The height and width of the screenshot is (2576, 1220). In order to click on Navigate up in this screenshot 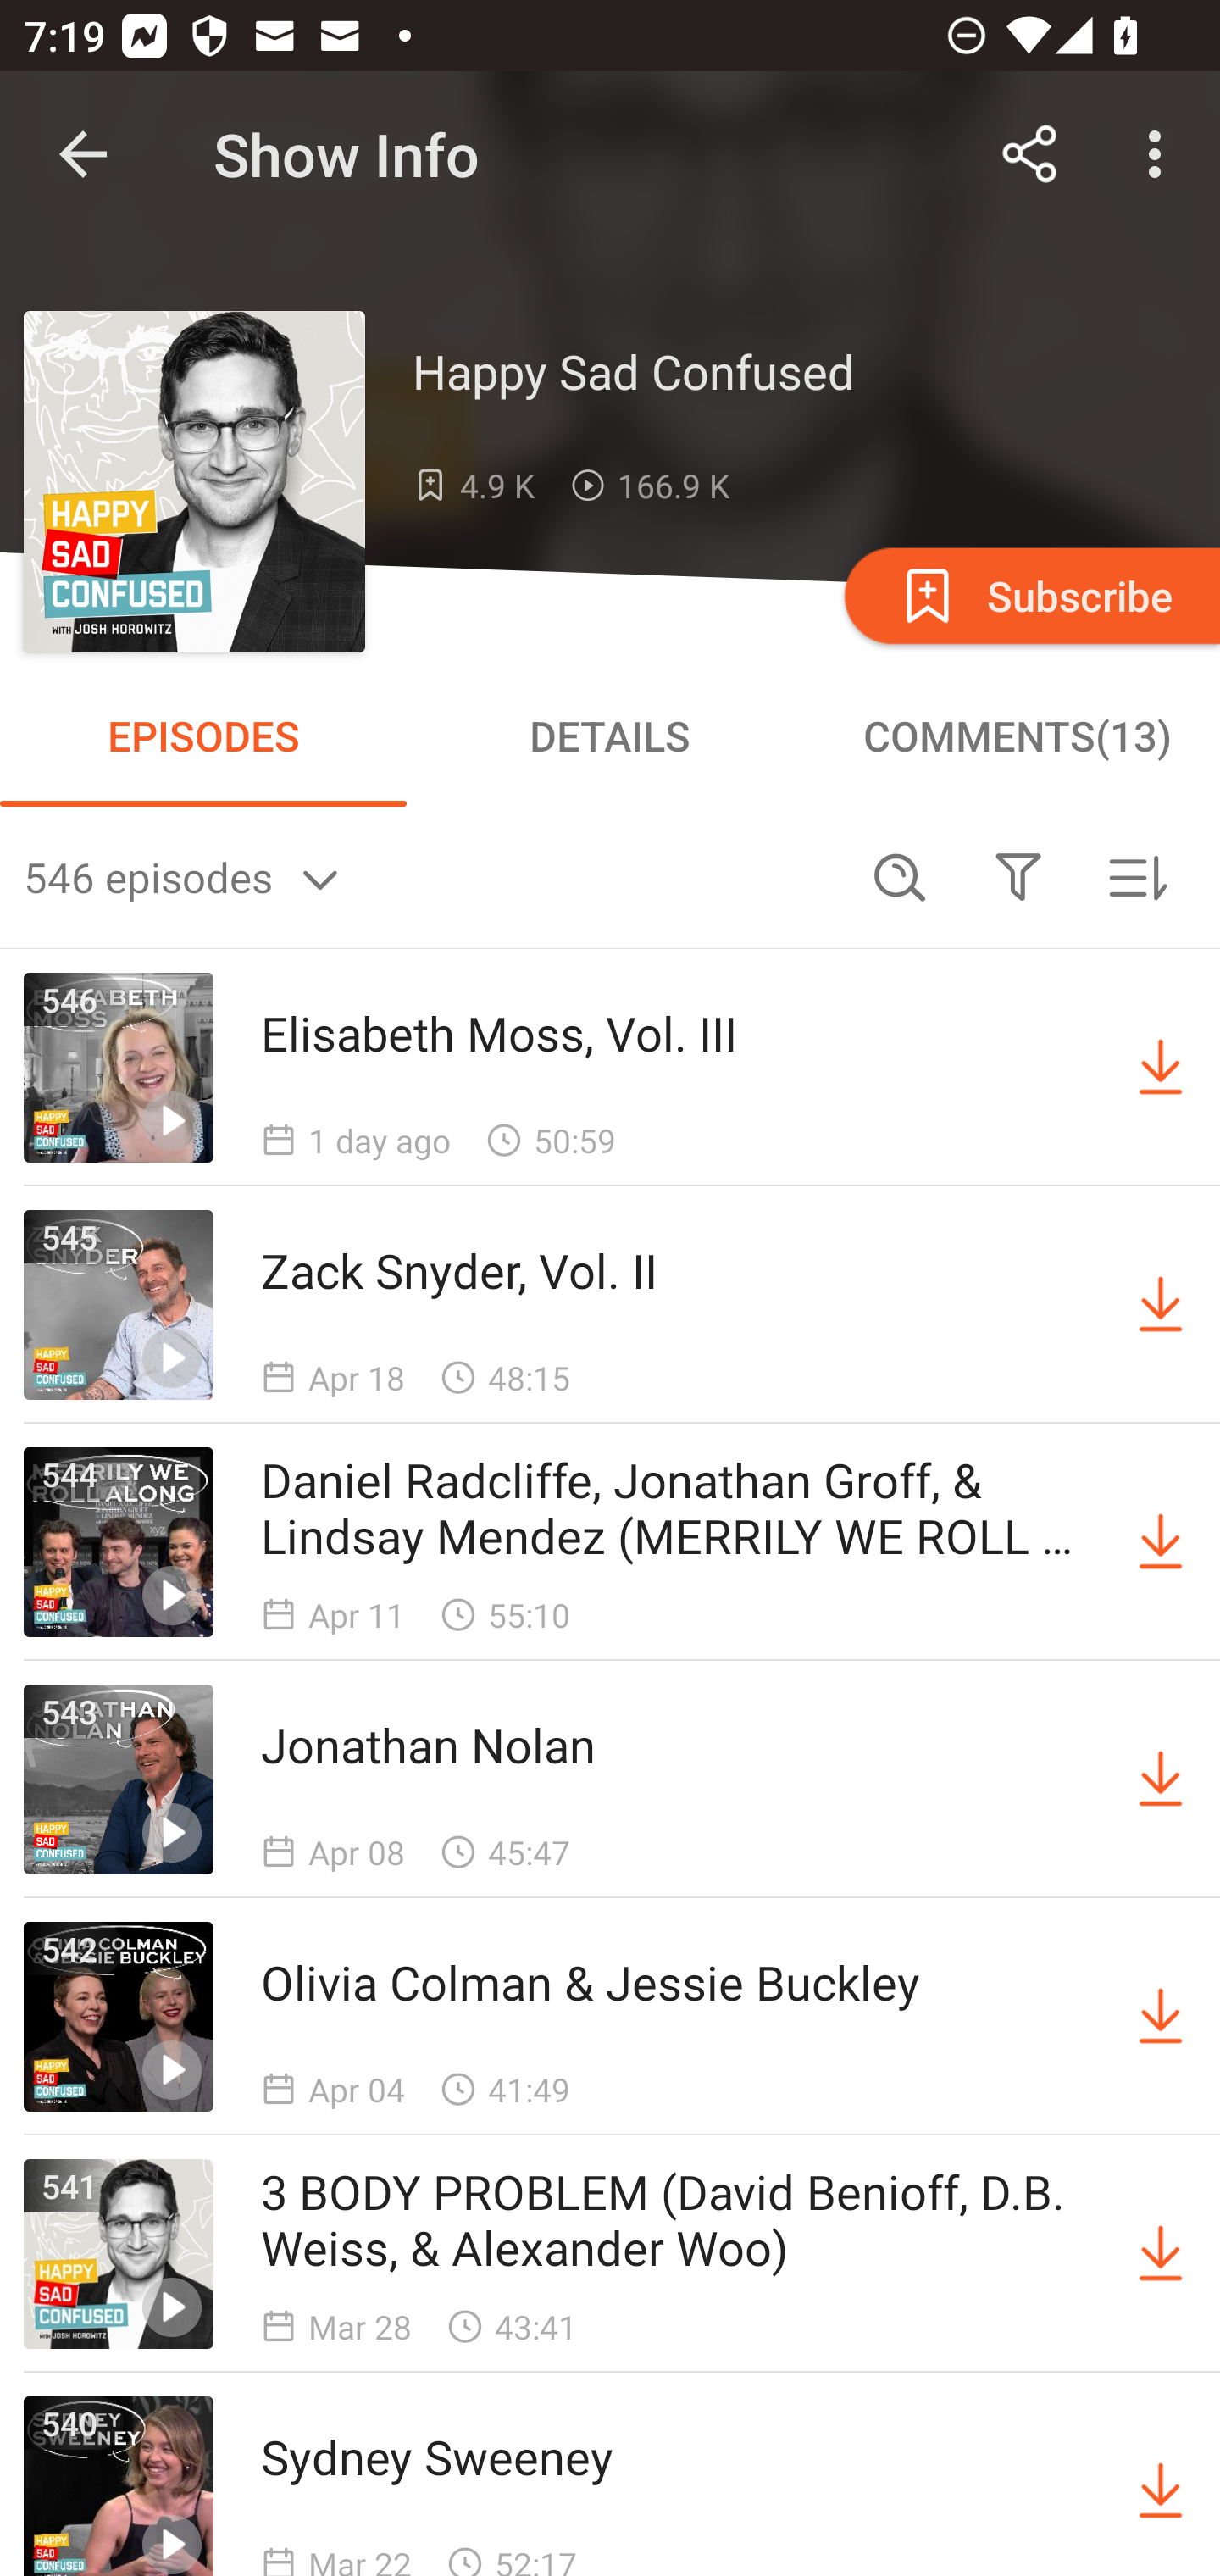, I will do `click(83, 154)`.